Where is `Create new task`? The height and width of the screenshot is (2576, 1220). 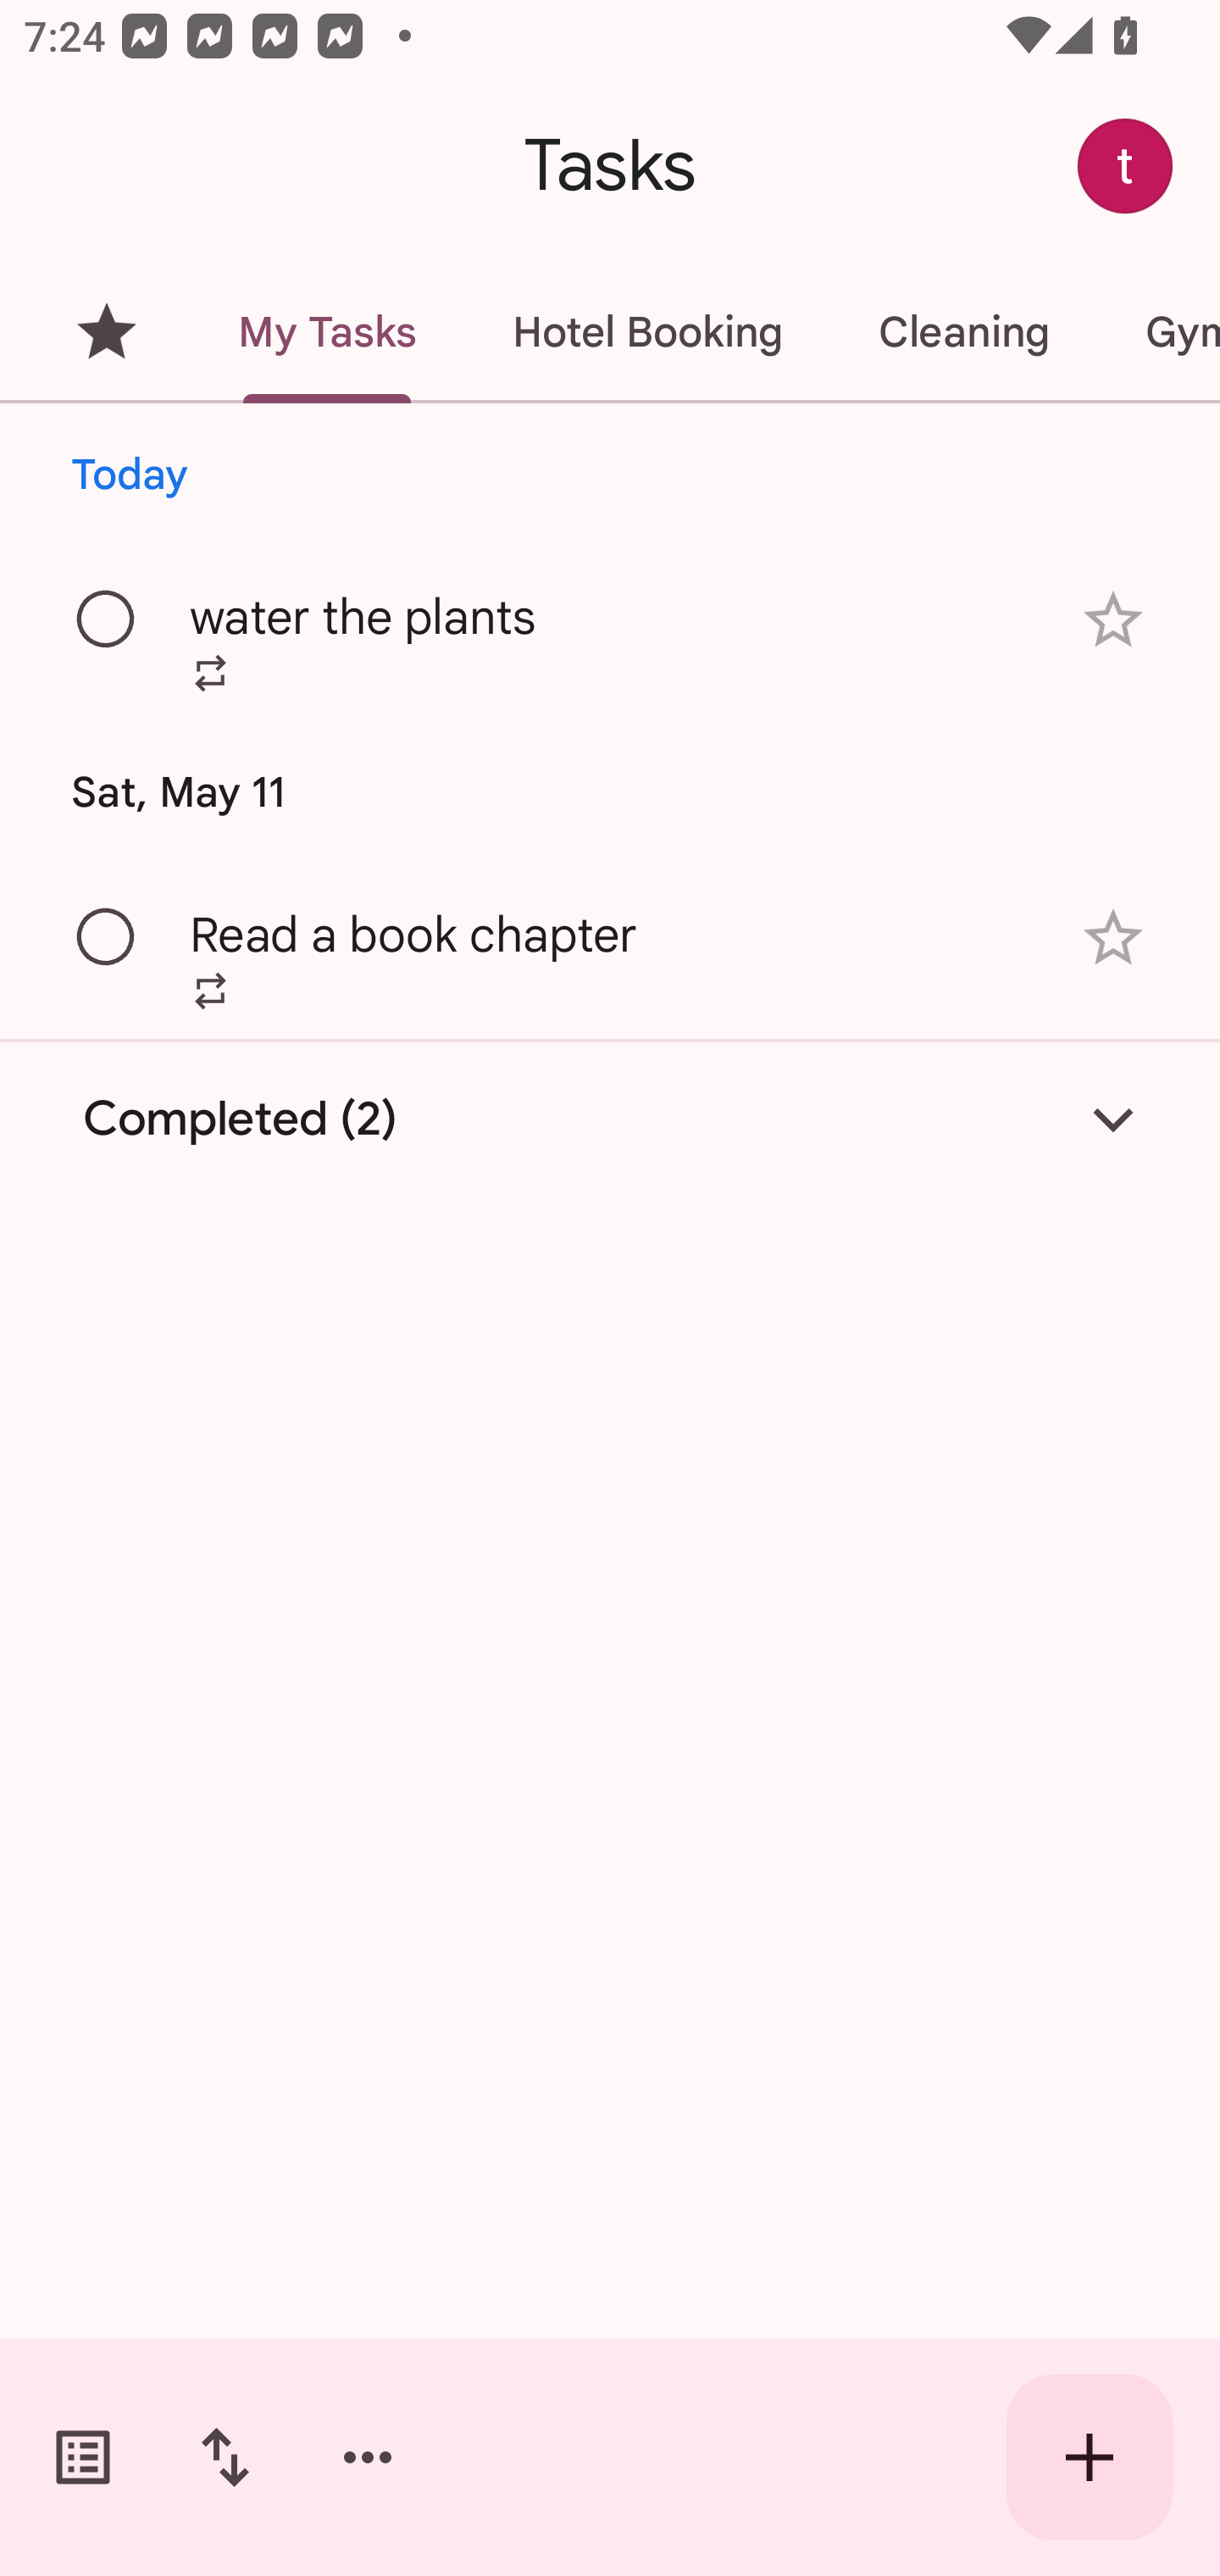 Create new task is located at coordinates (1090, 2457).